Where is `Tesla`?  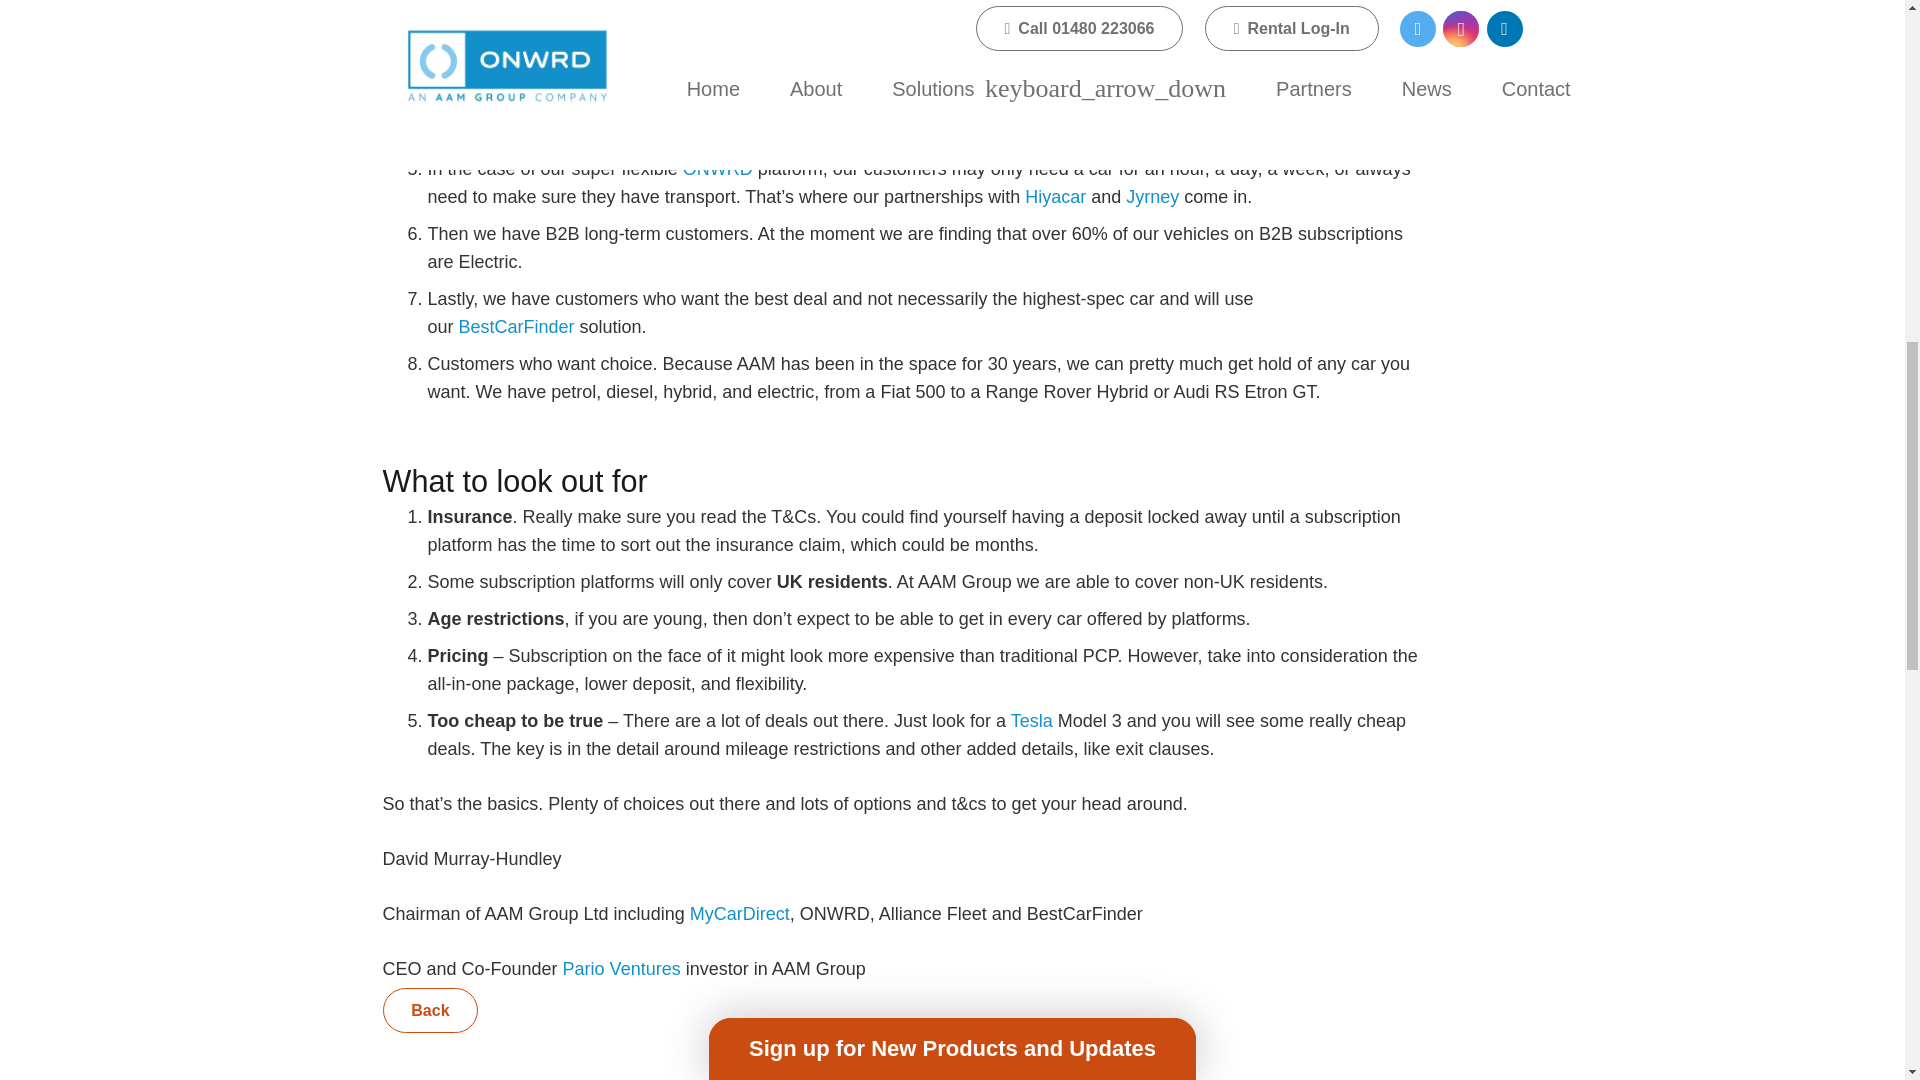
Tesla is located at coordinates (1032, 720).